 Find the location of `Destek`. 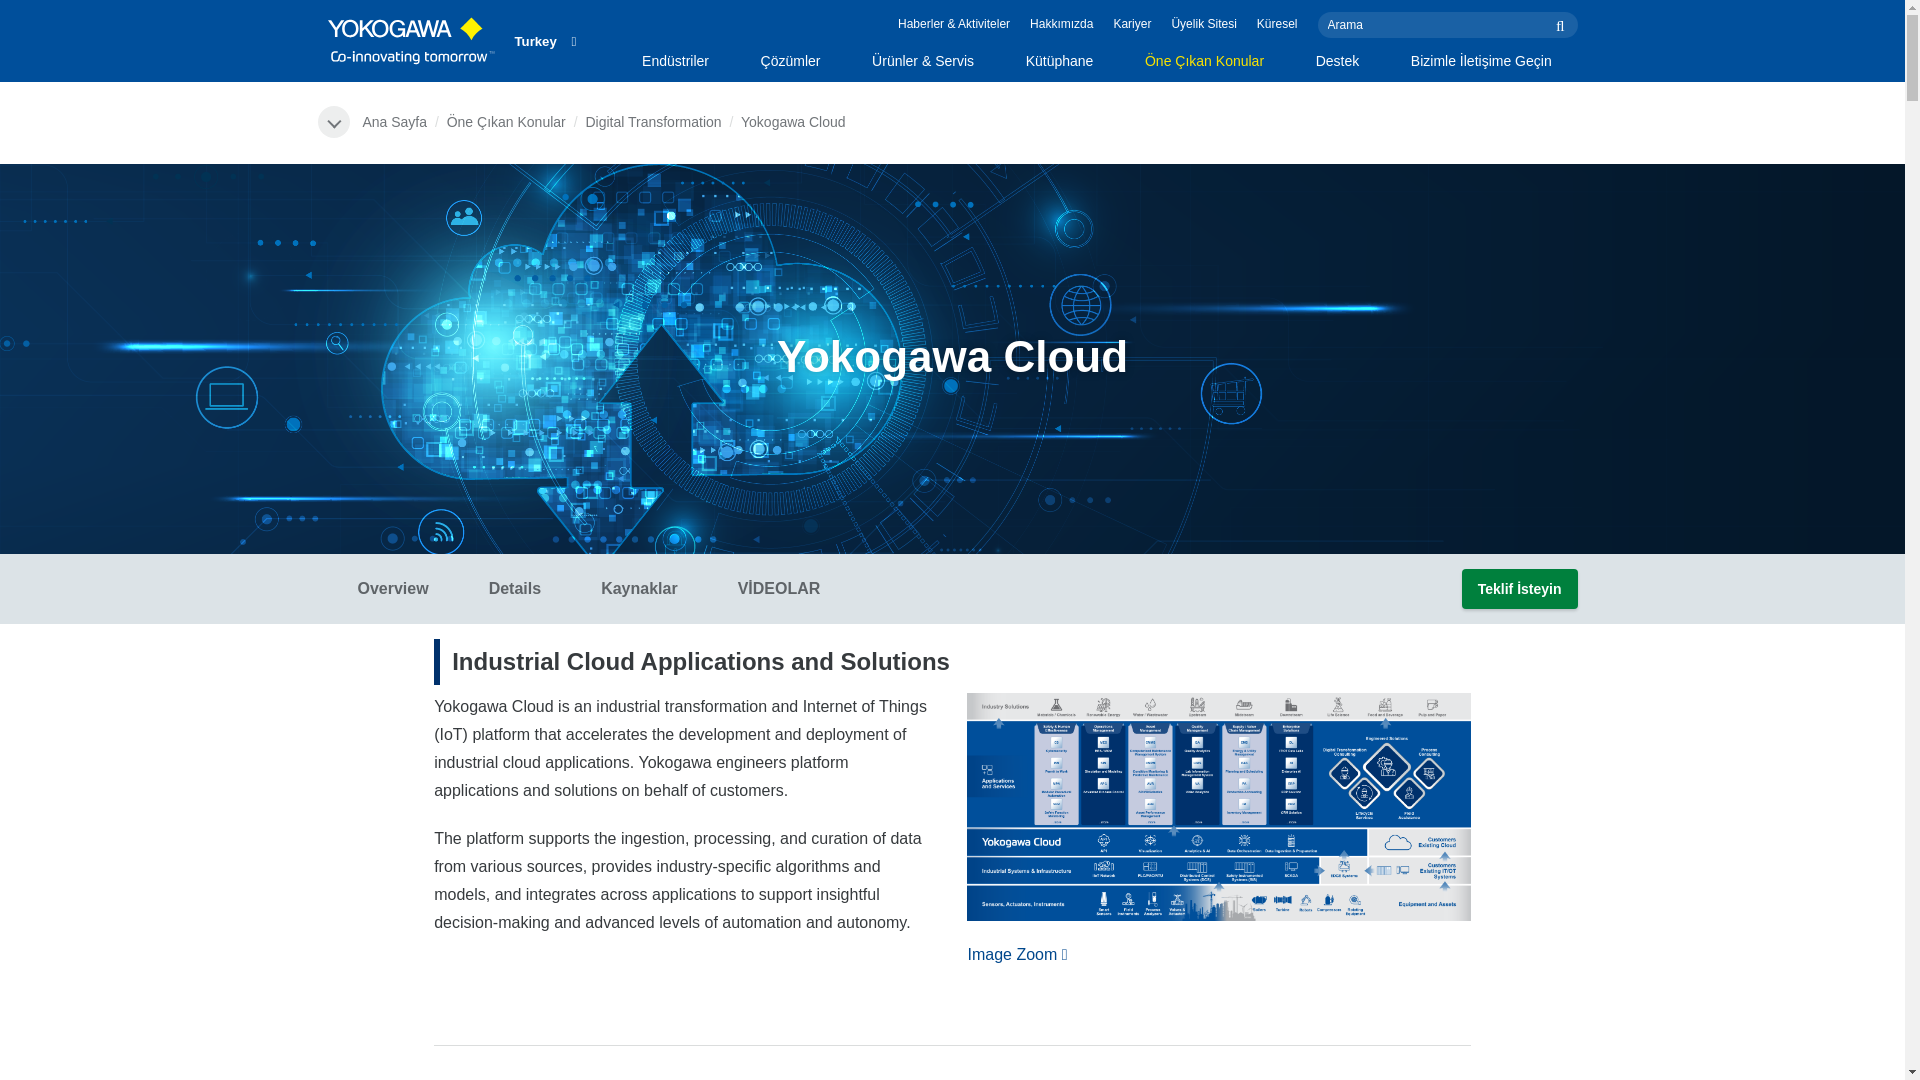

Destek is located at coordinates (1337, 66).